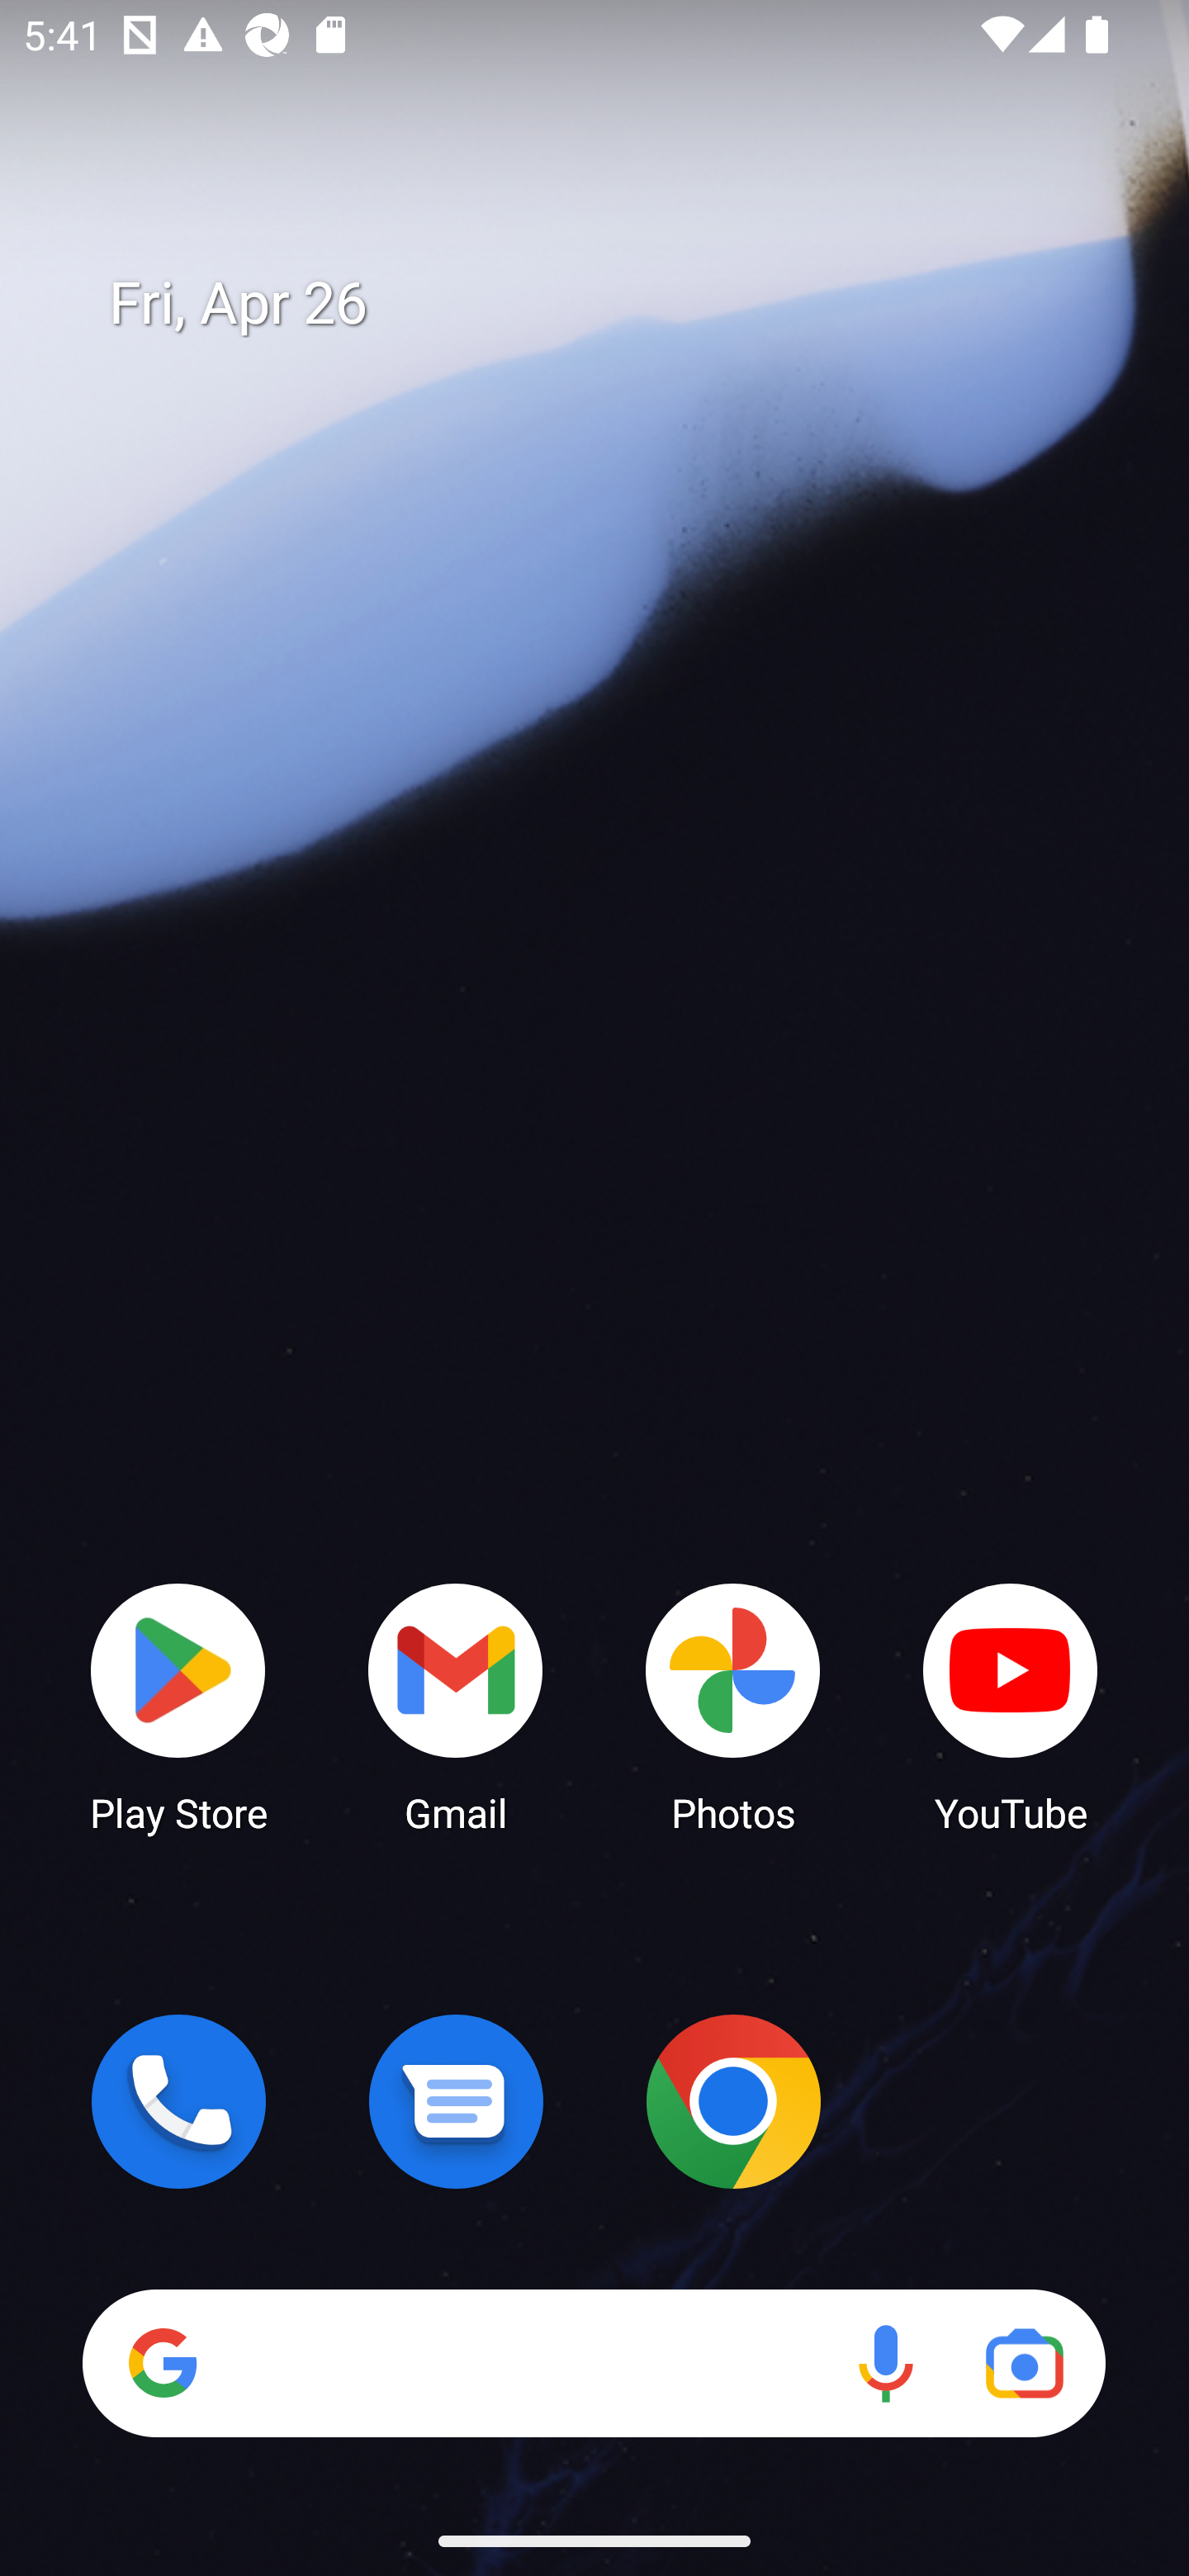  Describe the element at coordinates (456, 1706) in the screenshot. I see `Gmail` at that location.